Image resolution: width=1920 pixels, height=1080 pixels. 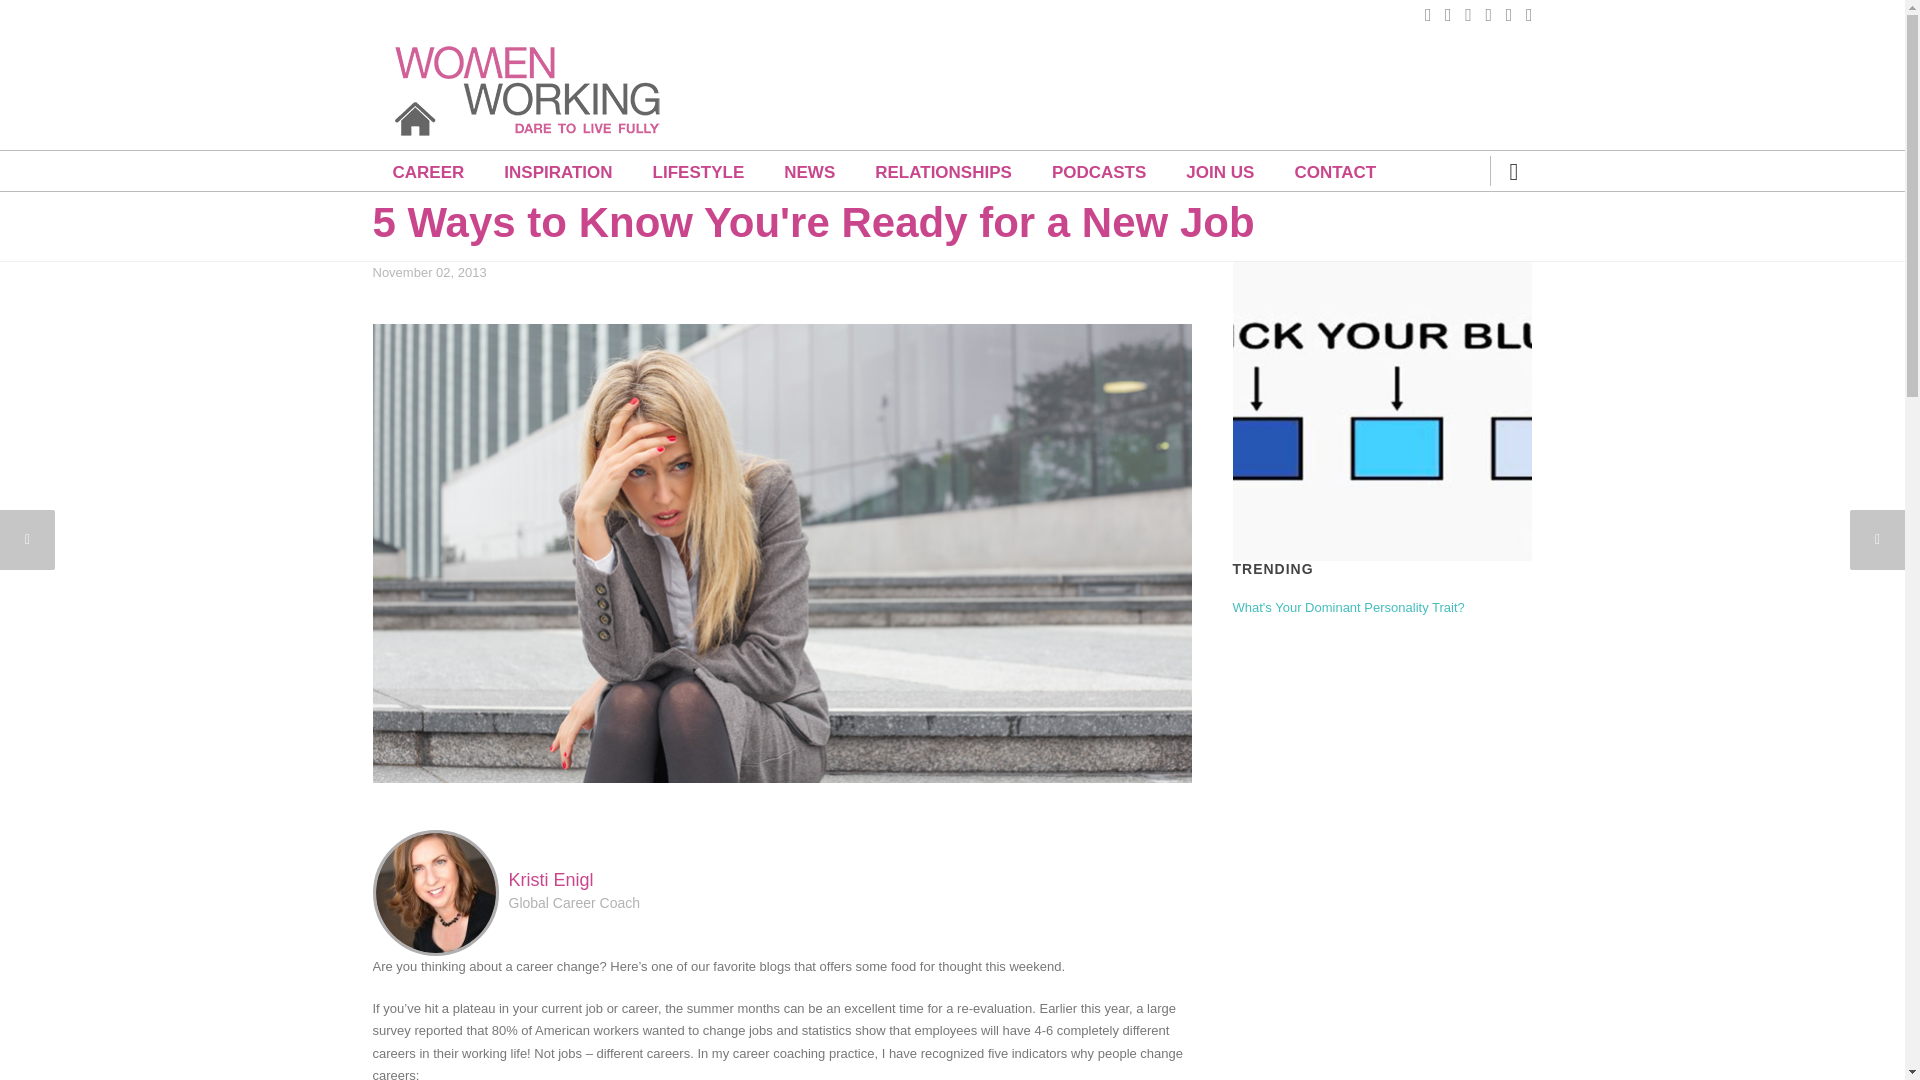 I want to click on LIFESTYLE, so click(x=698, y=172).